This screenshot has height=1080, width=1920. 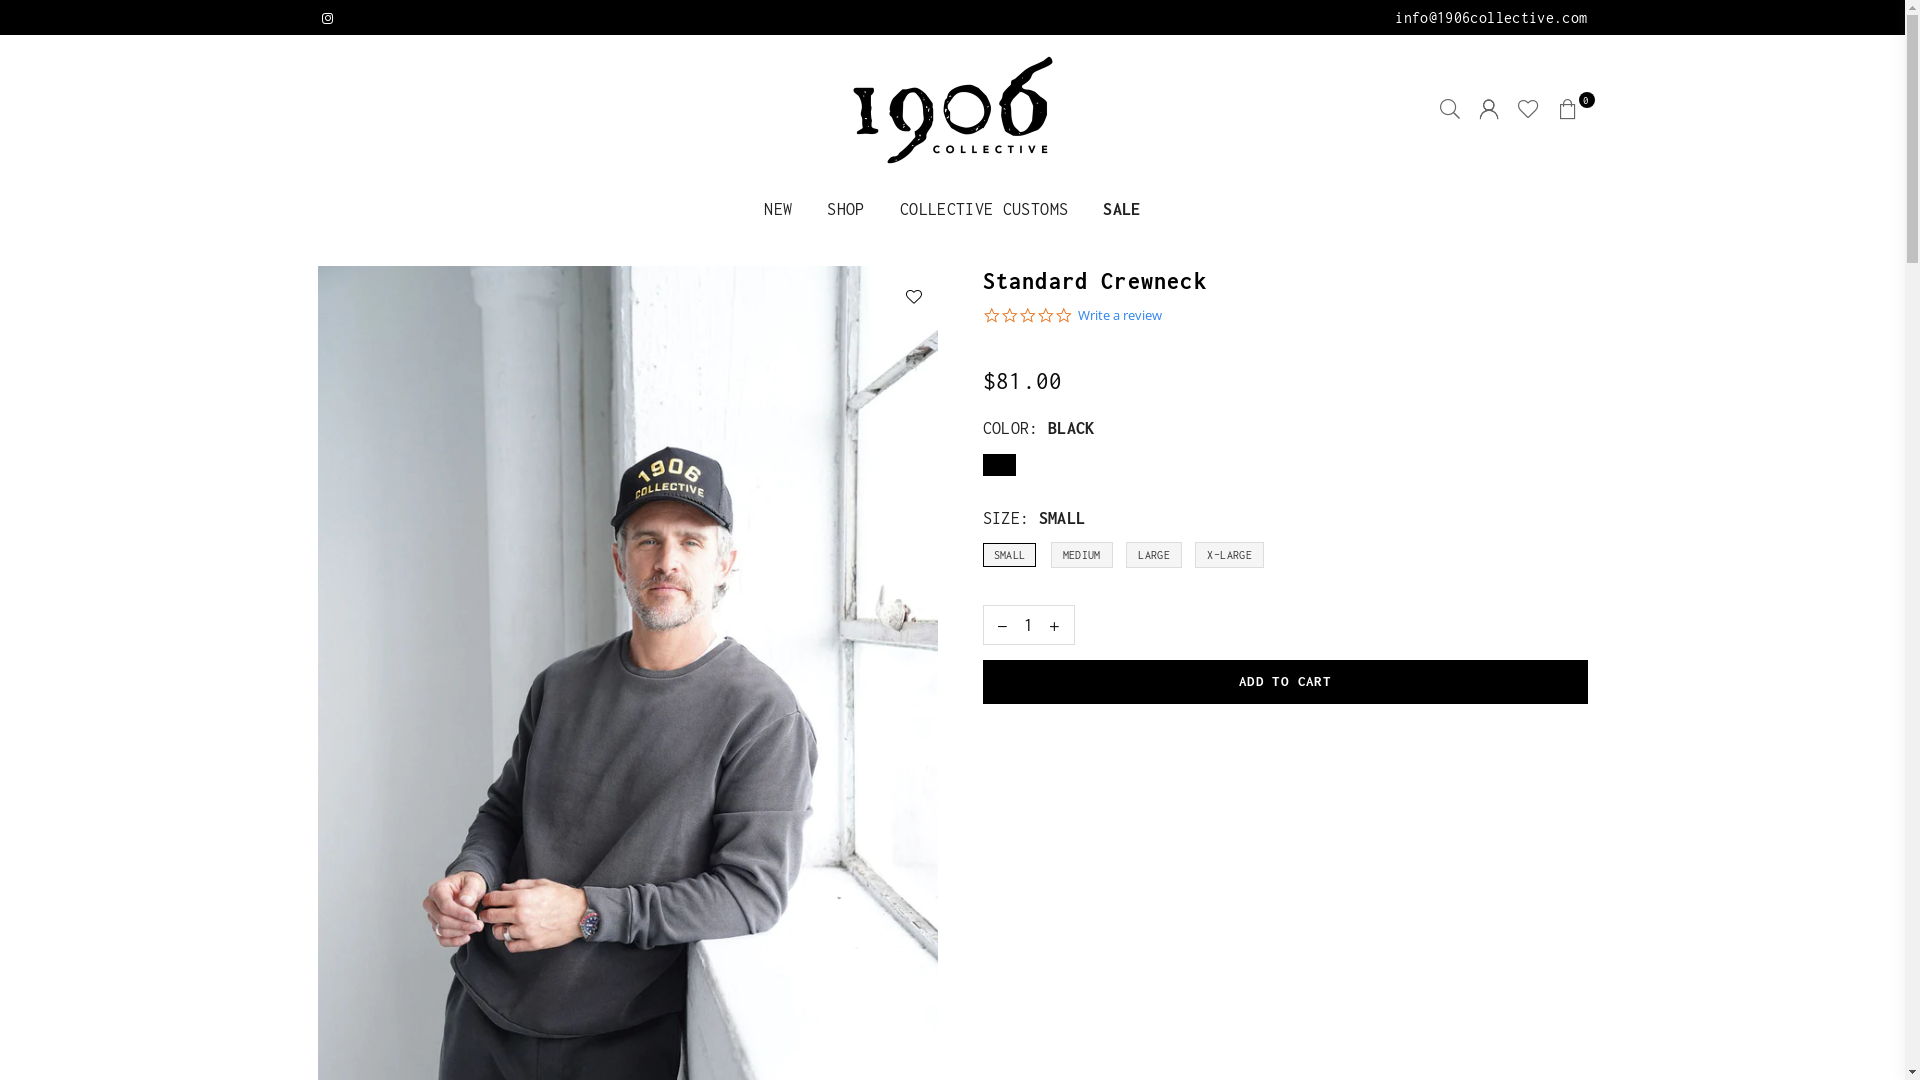 I want to click on NEW, so click(x=778, y=210).